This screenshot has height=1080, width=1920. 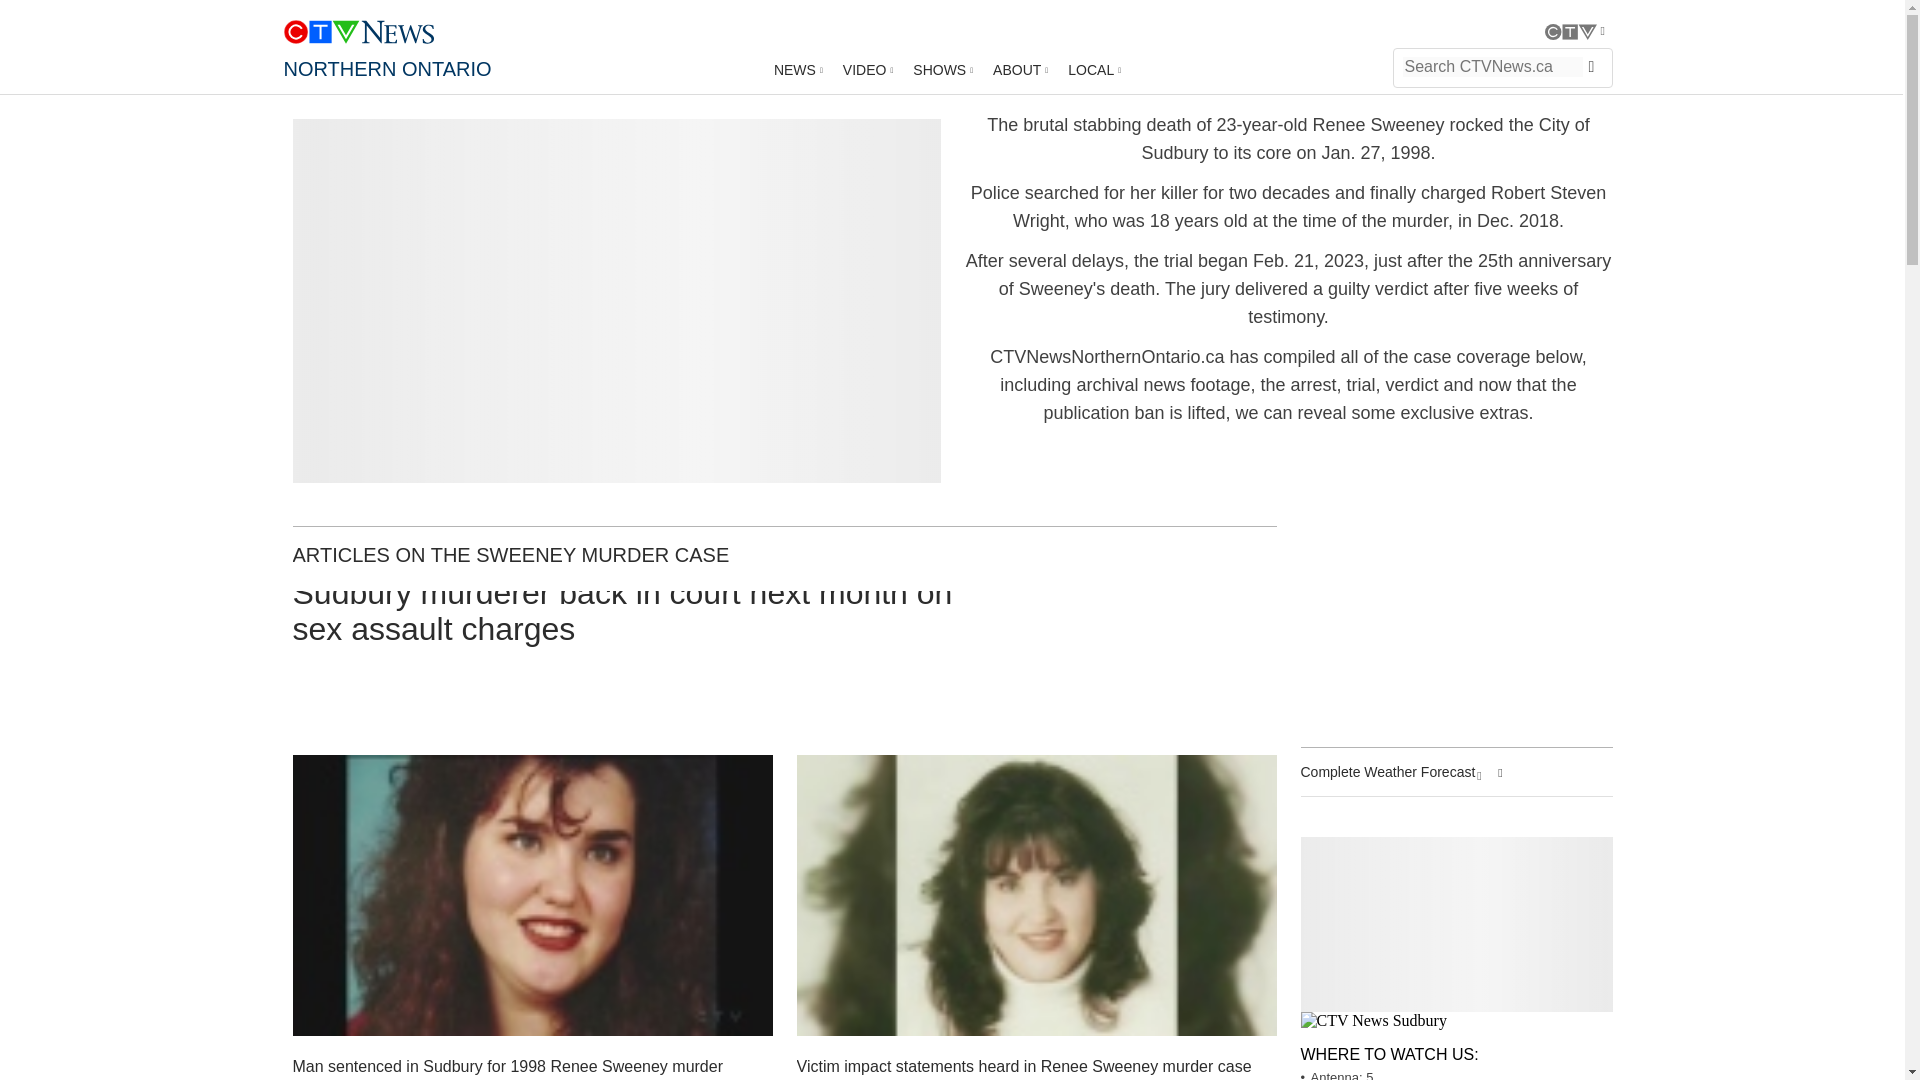 What do you see at coordinates (942, 69) in the screenshot?
I see `SHOWS` at bounding box center [942, 69].